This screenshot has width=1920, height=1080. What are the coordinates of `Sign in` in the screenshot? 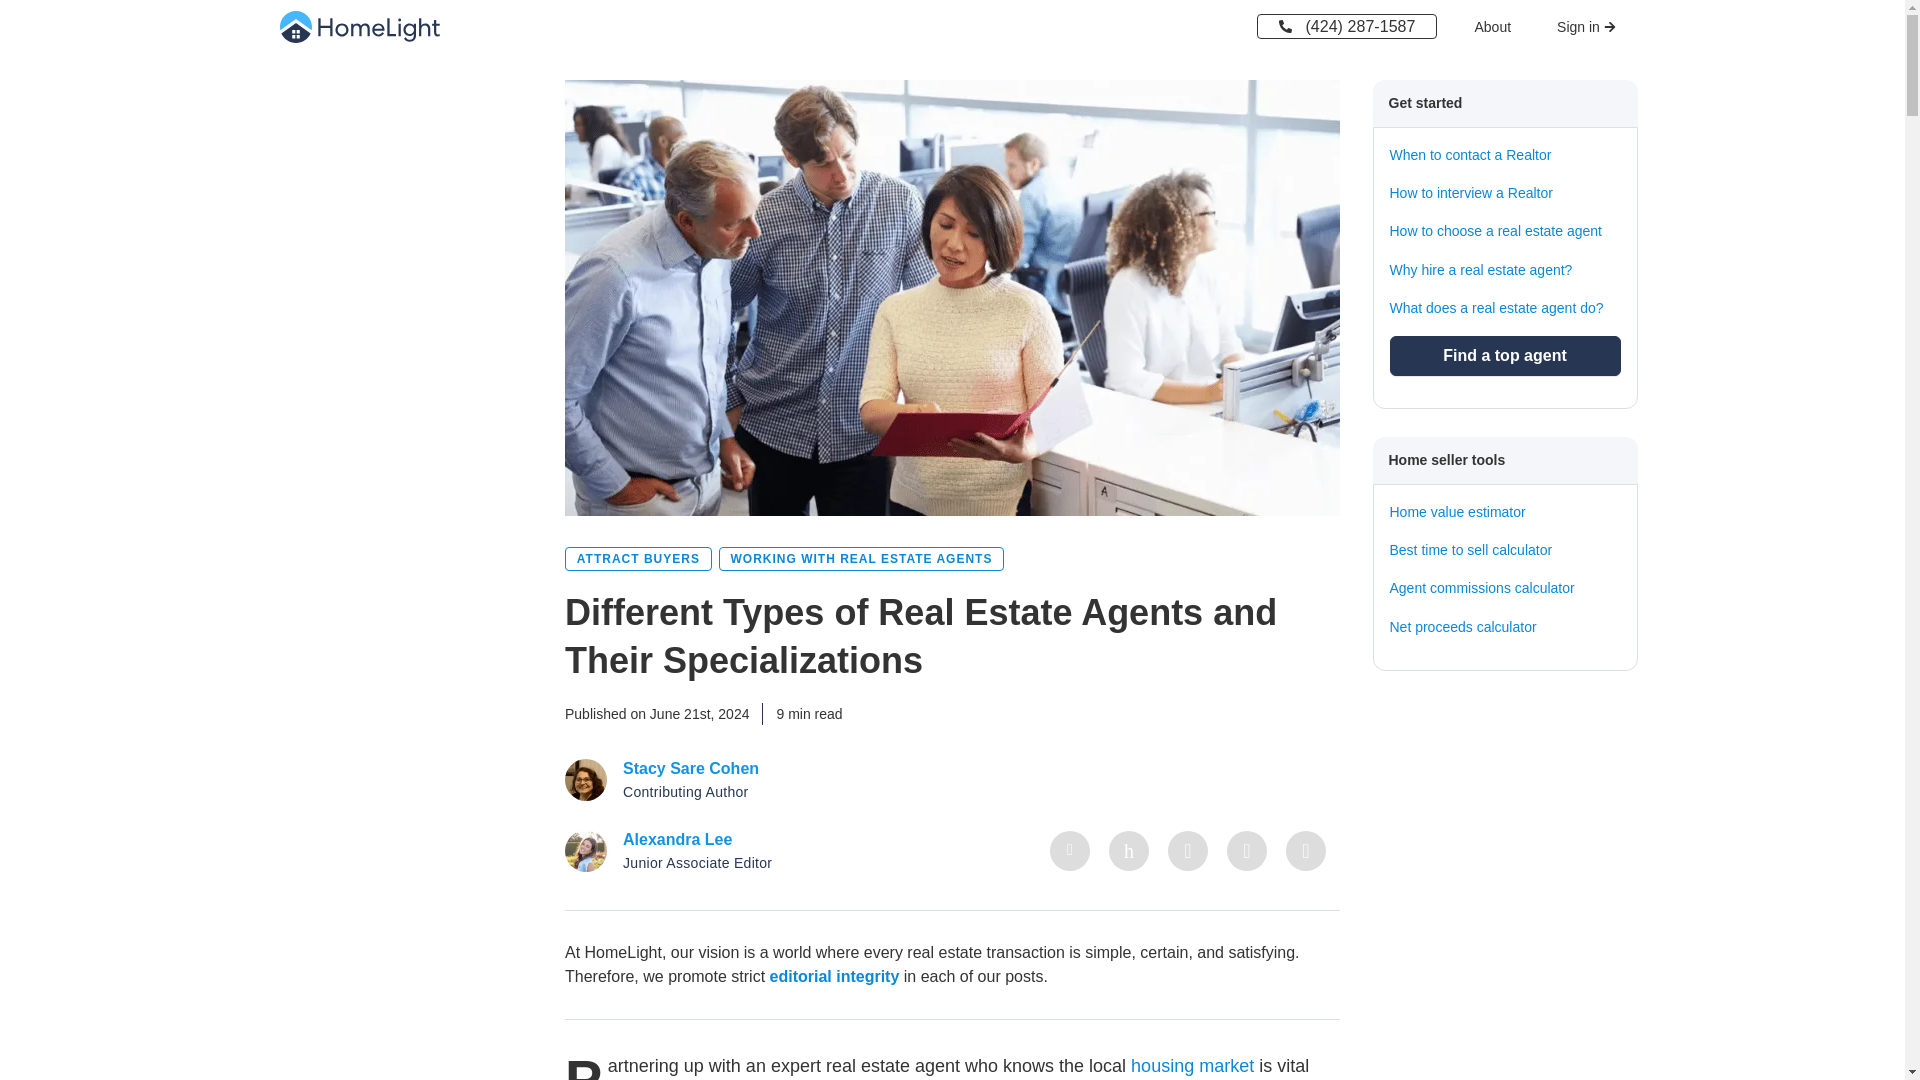 It's located at (1586, 26).